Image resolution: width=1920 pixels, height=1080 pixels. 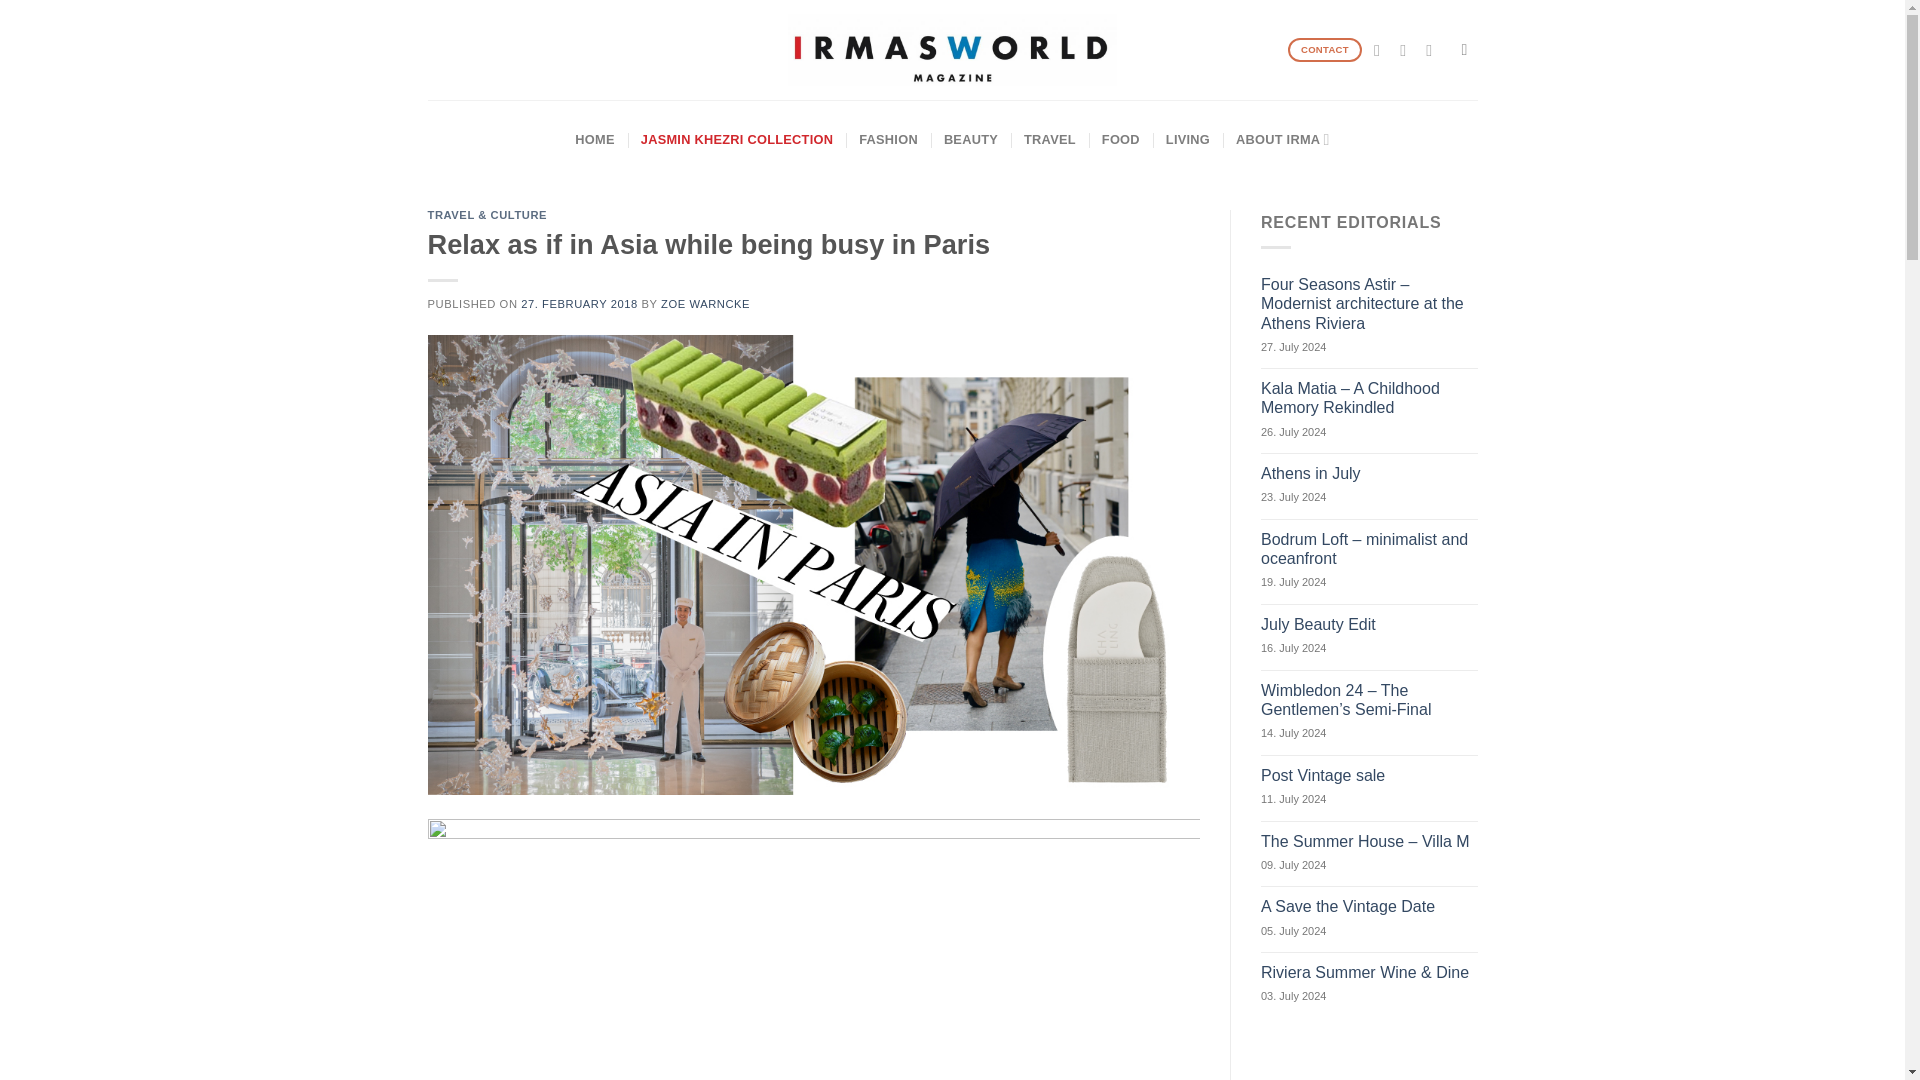 What do you see at coordinates (1370, 906) in the screenshot?
I see `A Save the Vintage Date` at bounding box center [1370, 906].